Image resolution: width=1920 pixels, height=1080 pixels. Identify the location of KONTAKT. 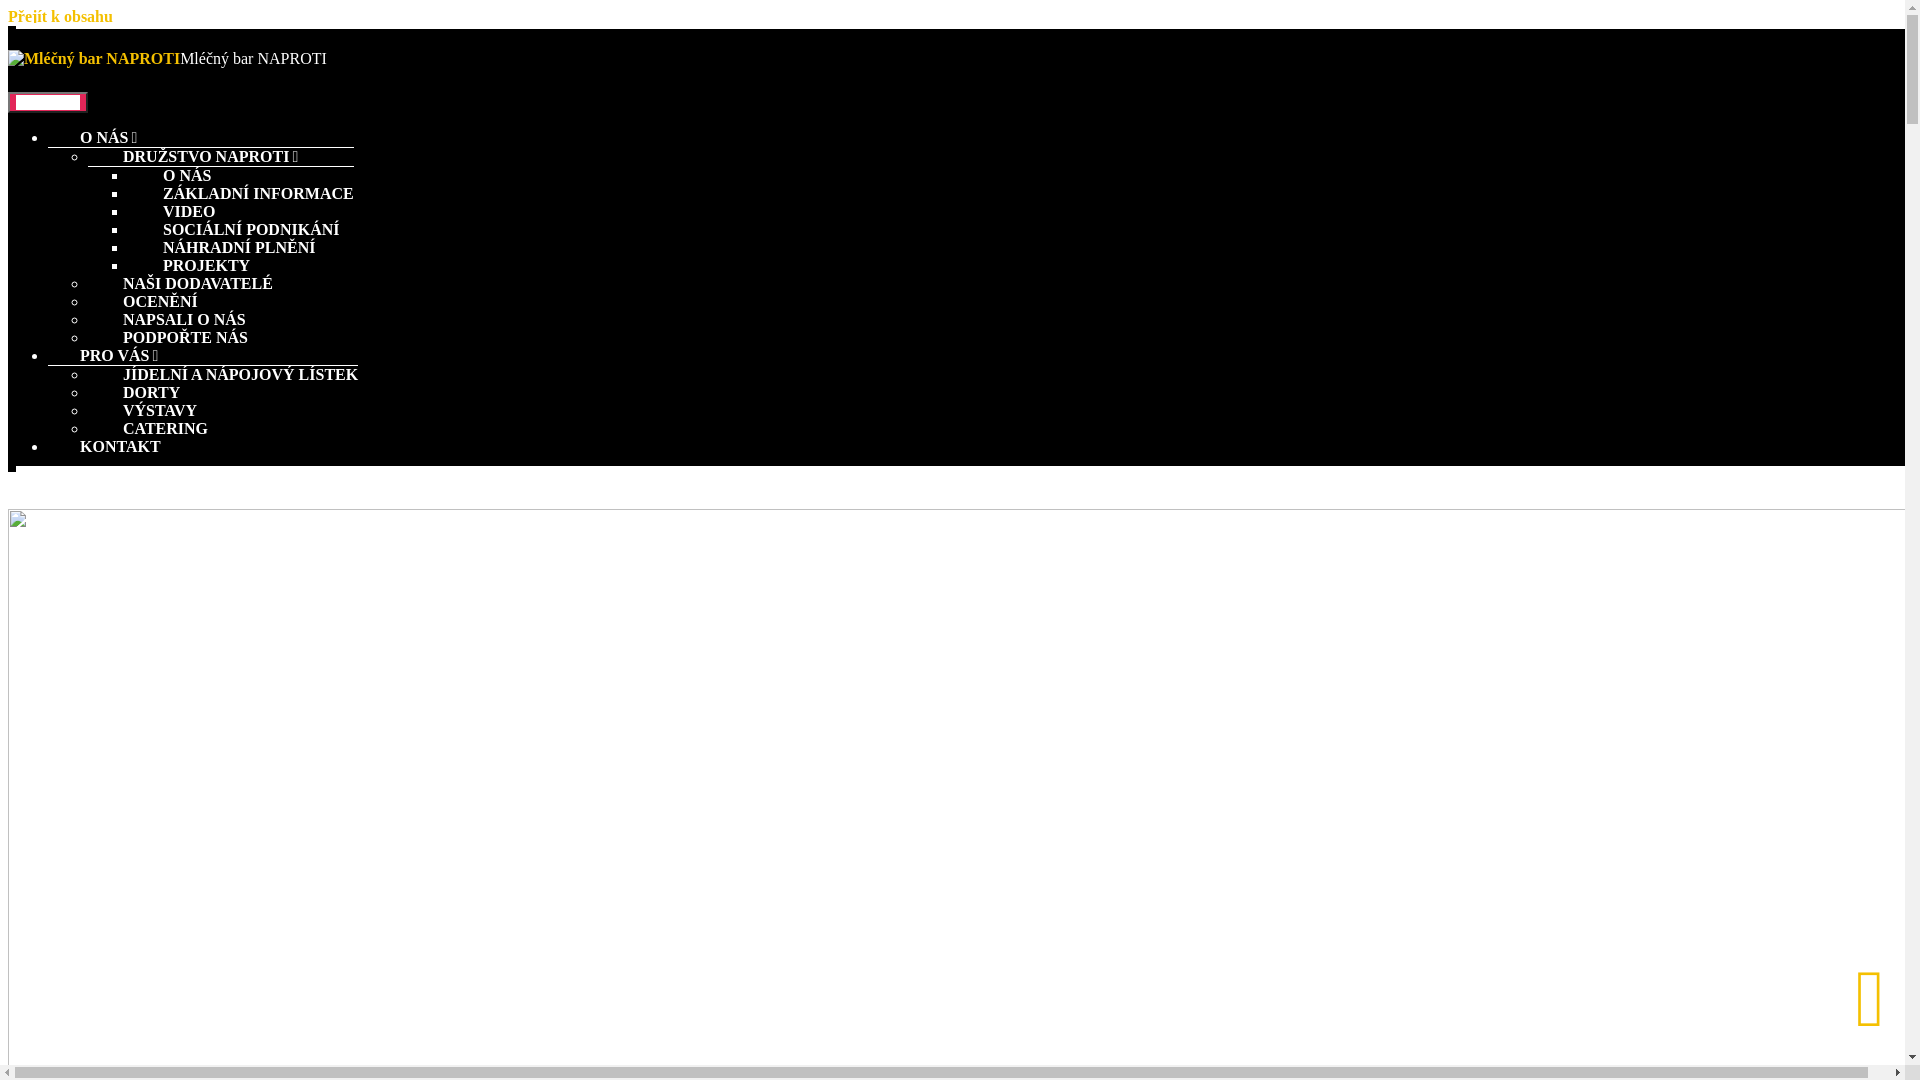
(88, 424).